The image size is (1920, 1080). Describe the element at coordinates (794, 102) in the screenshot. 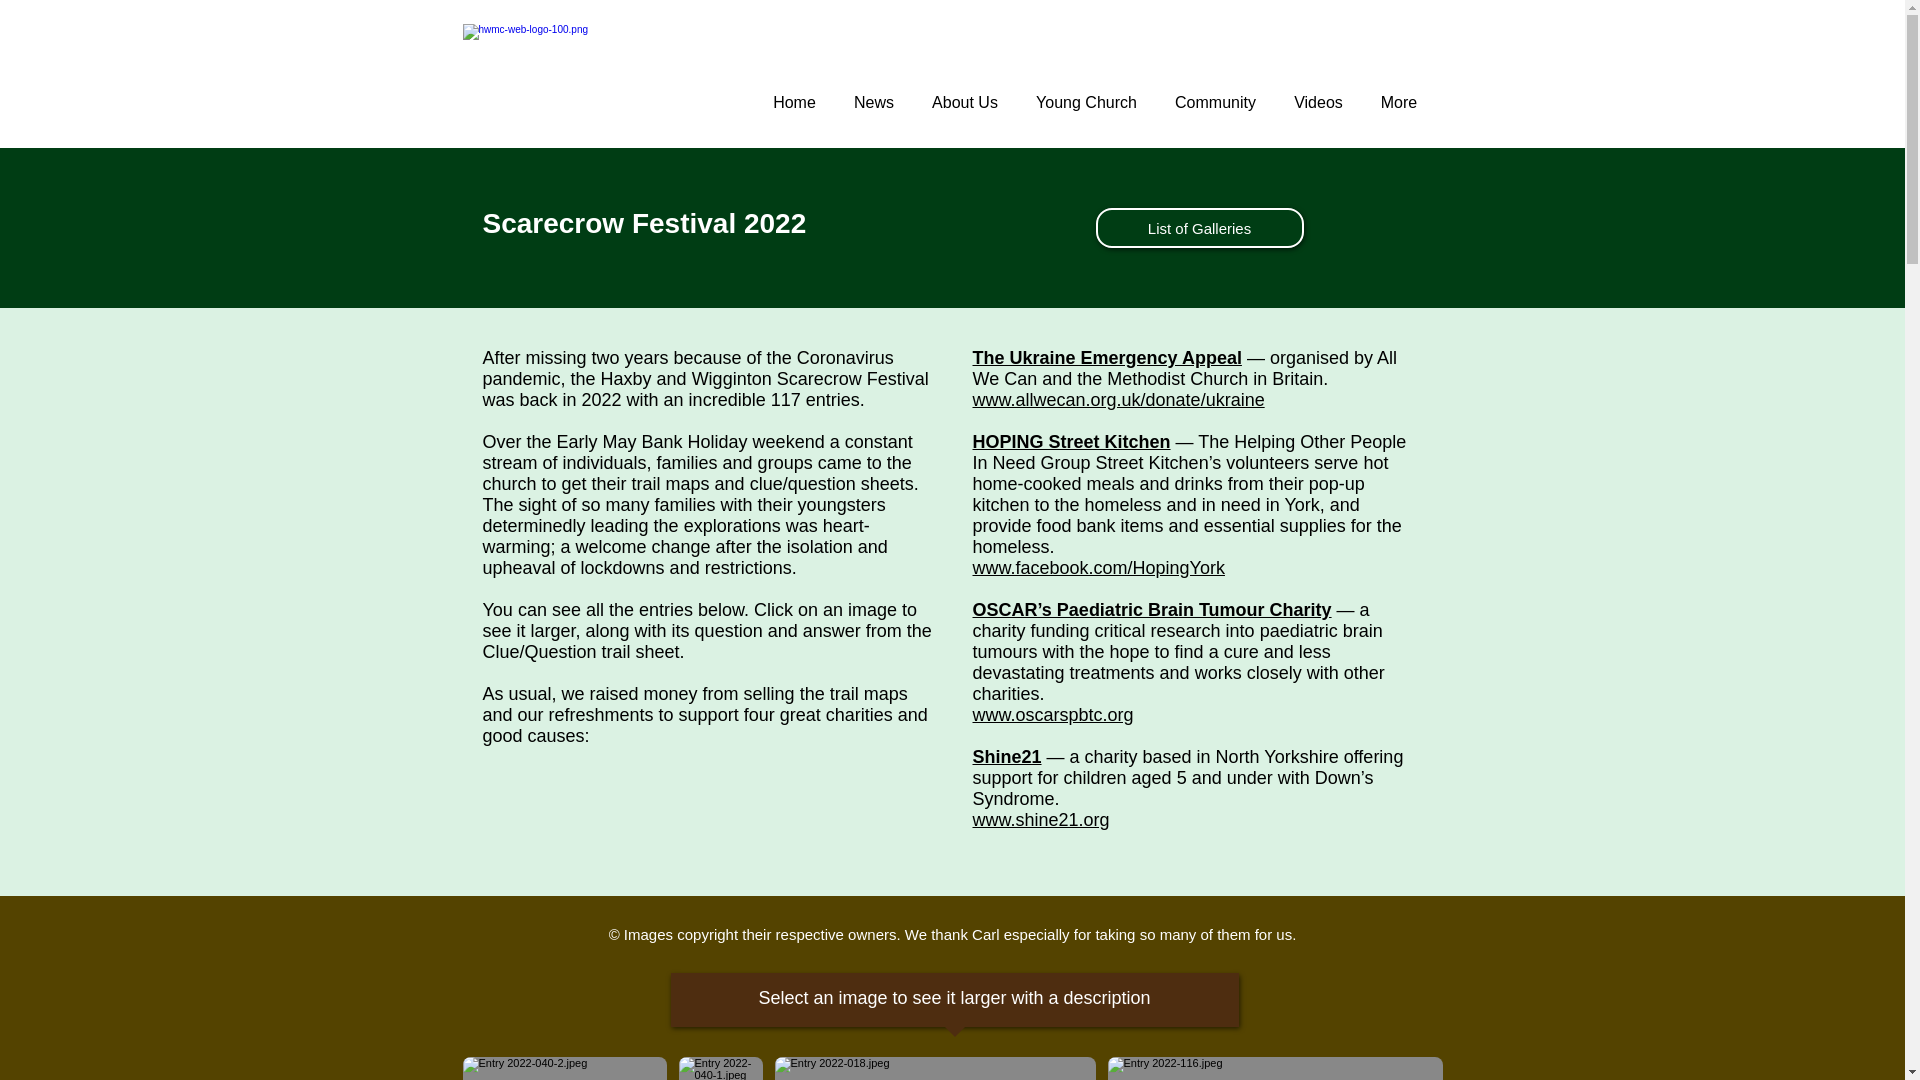

I see `Home` at that location.